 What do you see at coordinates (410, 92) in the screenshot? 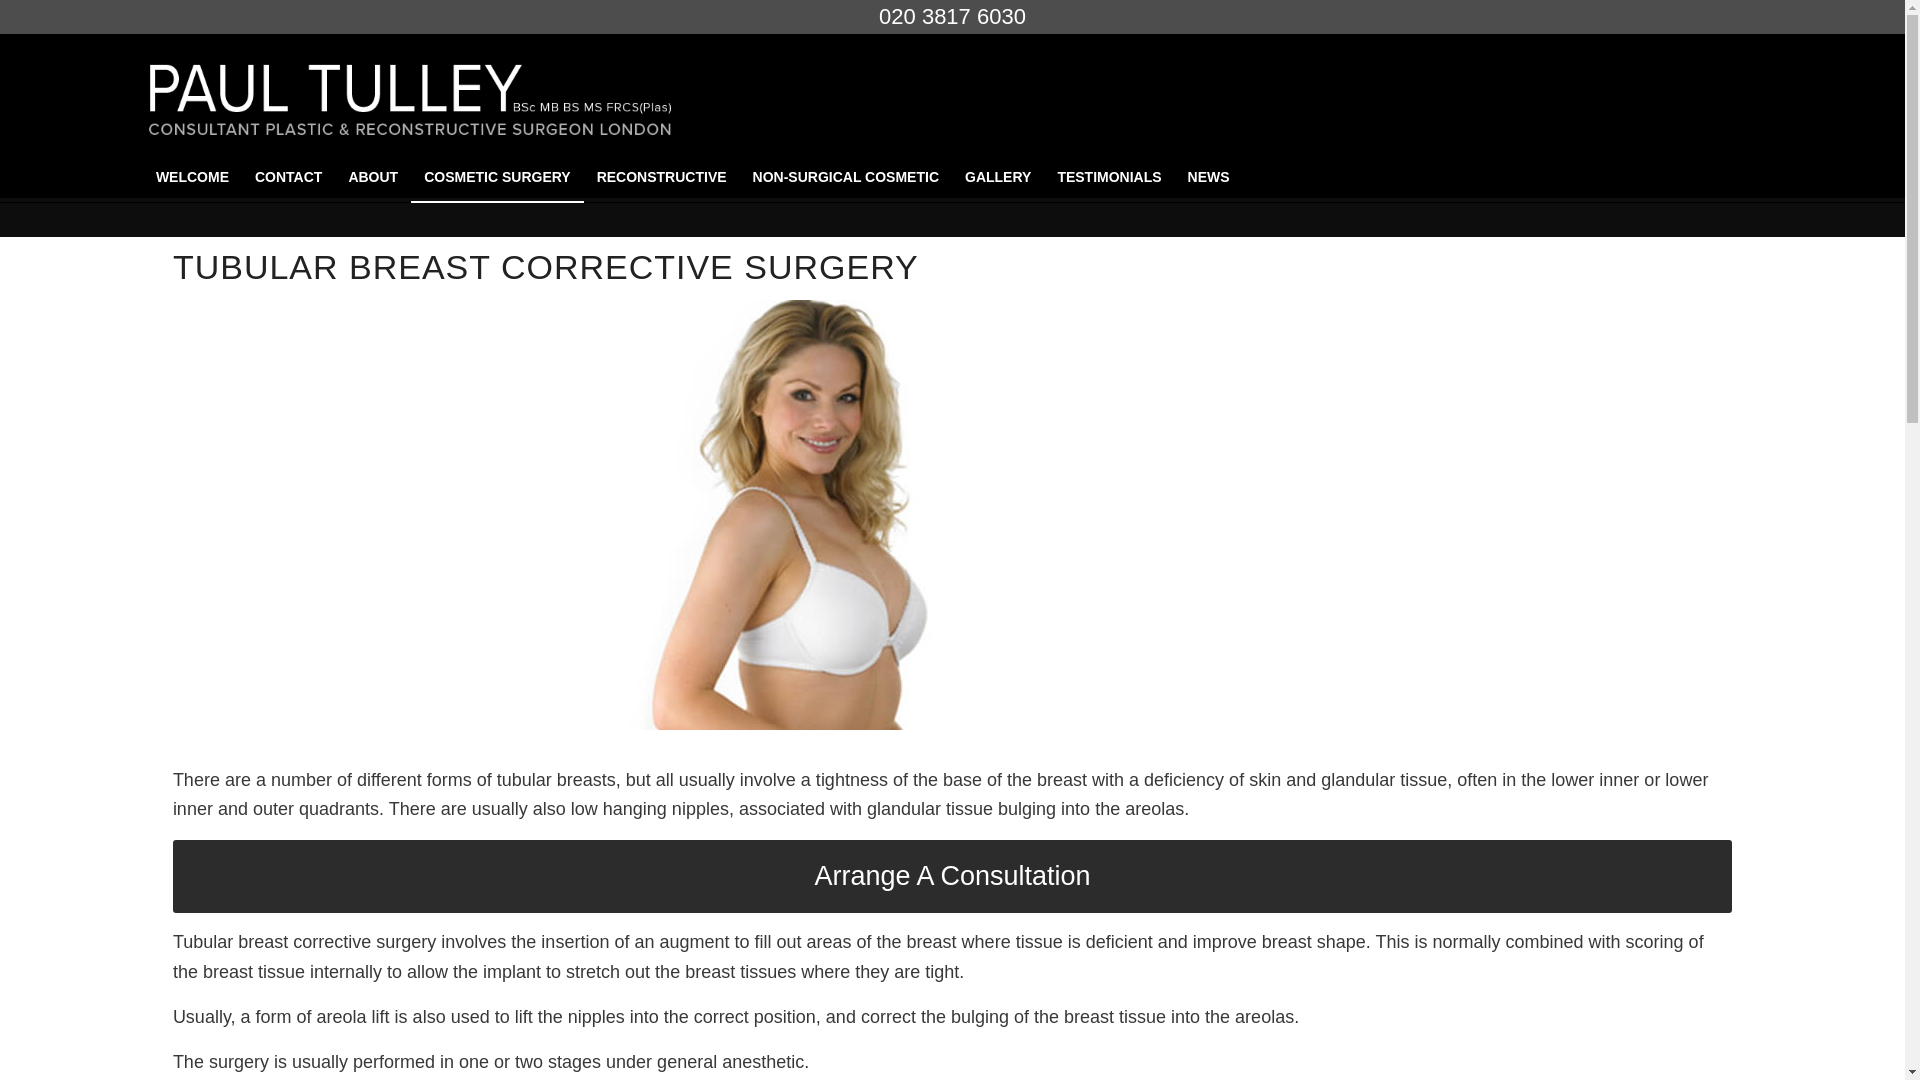
I see `TULLEY LOGO revised title` at bounding box center [410, 92].